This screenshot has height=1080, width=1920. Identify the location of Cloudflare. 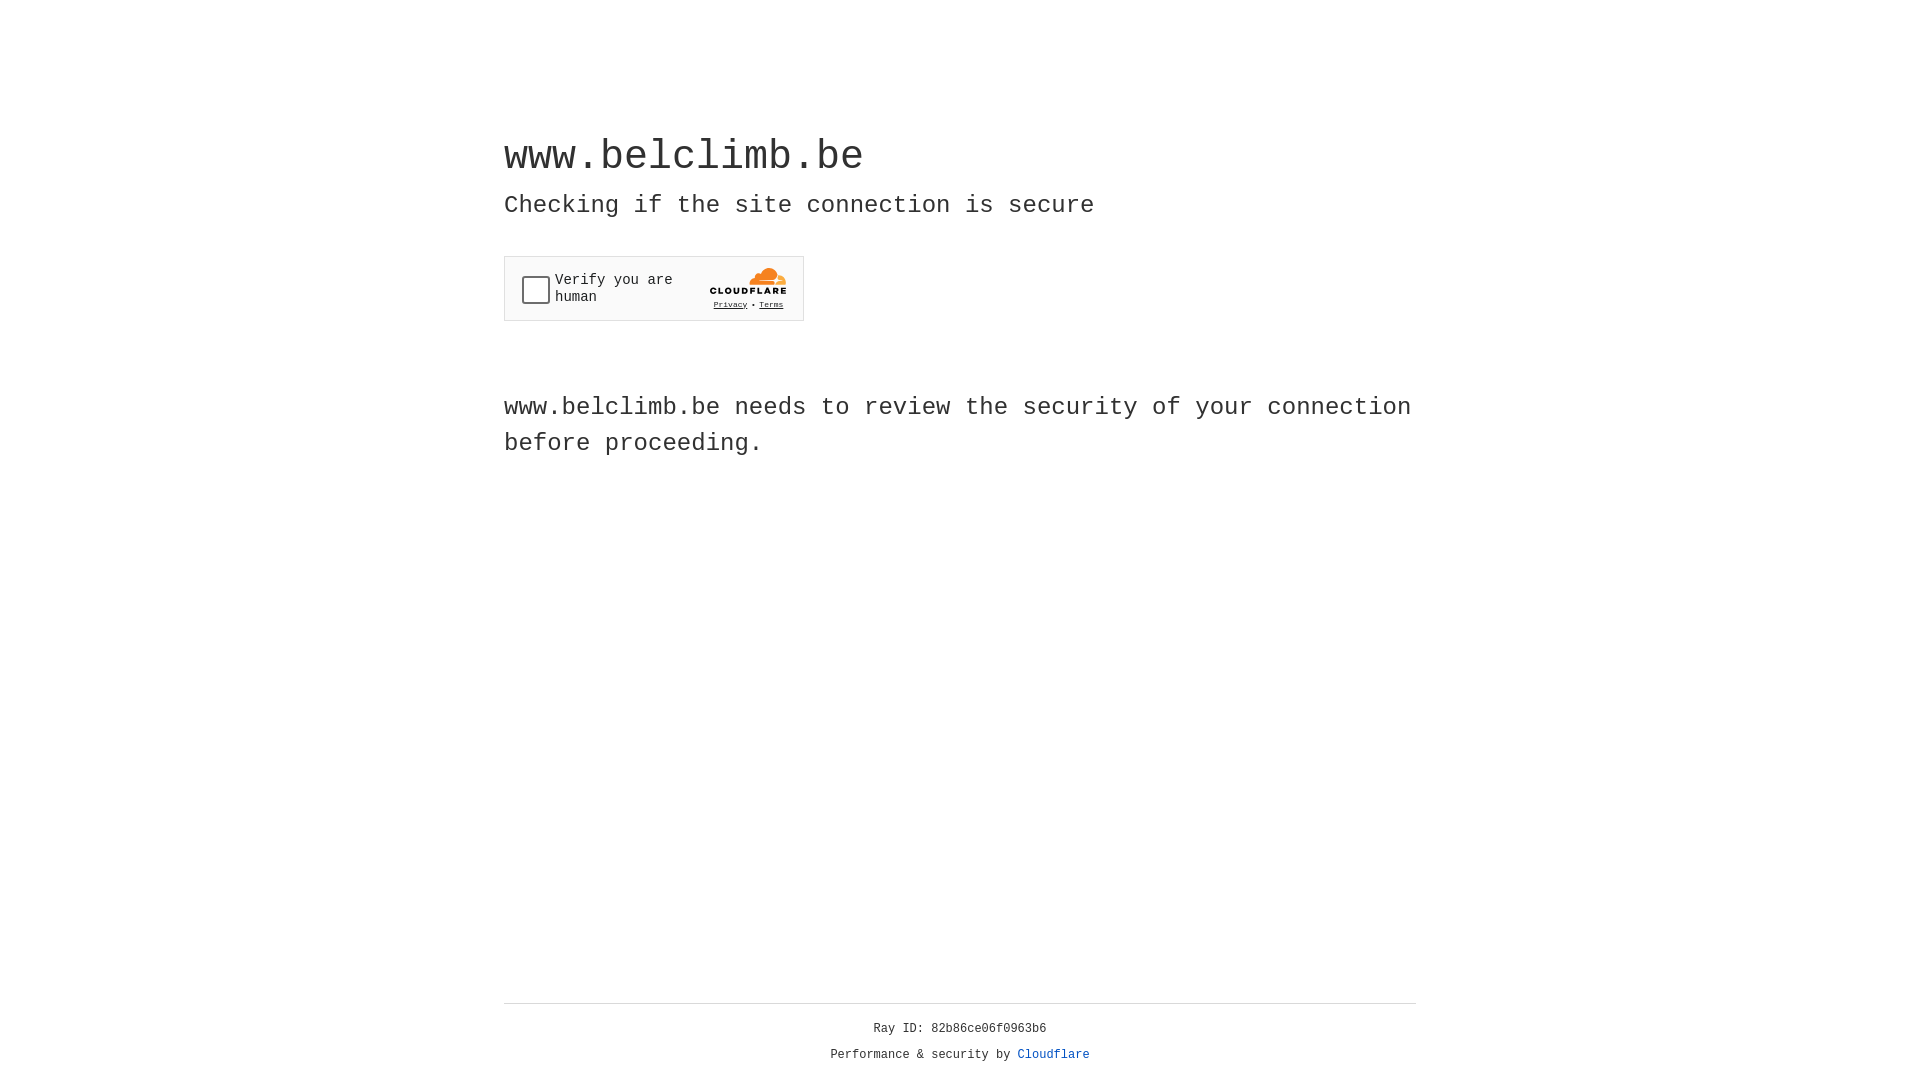
(1054, 1055).